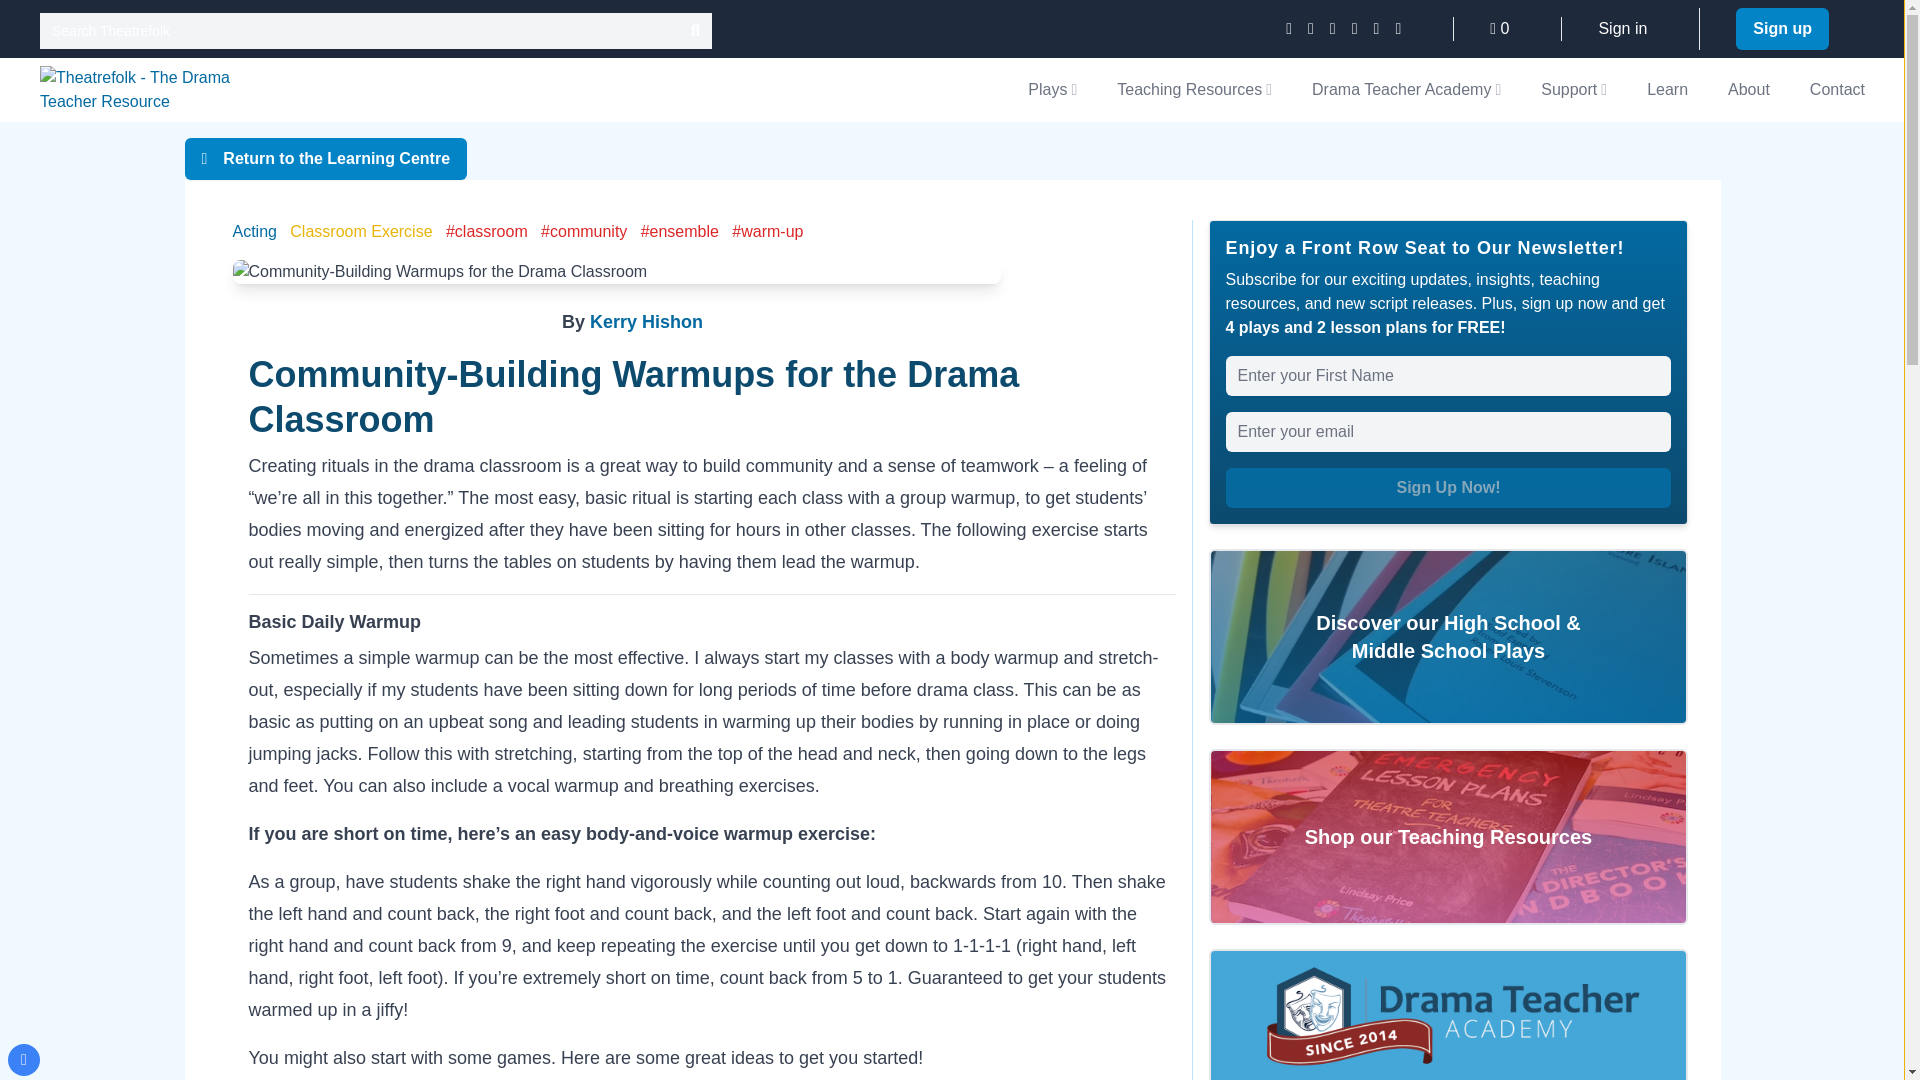 Image resolution: width=1920 pixels, height=1080 pixels. I want to click on Plays, so click(1052, 89).